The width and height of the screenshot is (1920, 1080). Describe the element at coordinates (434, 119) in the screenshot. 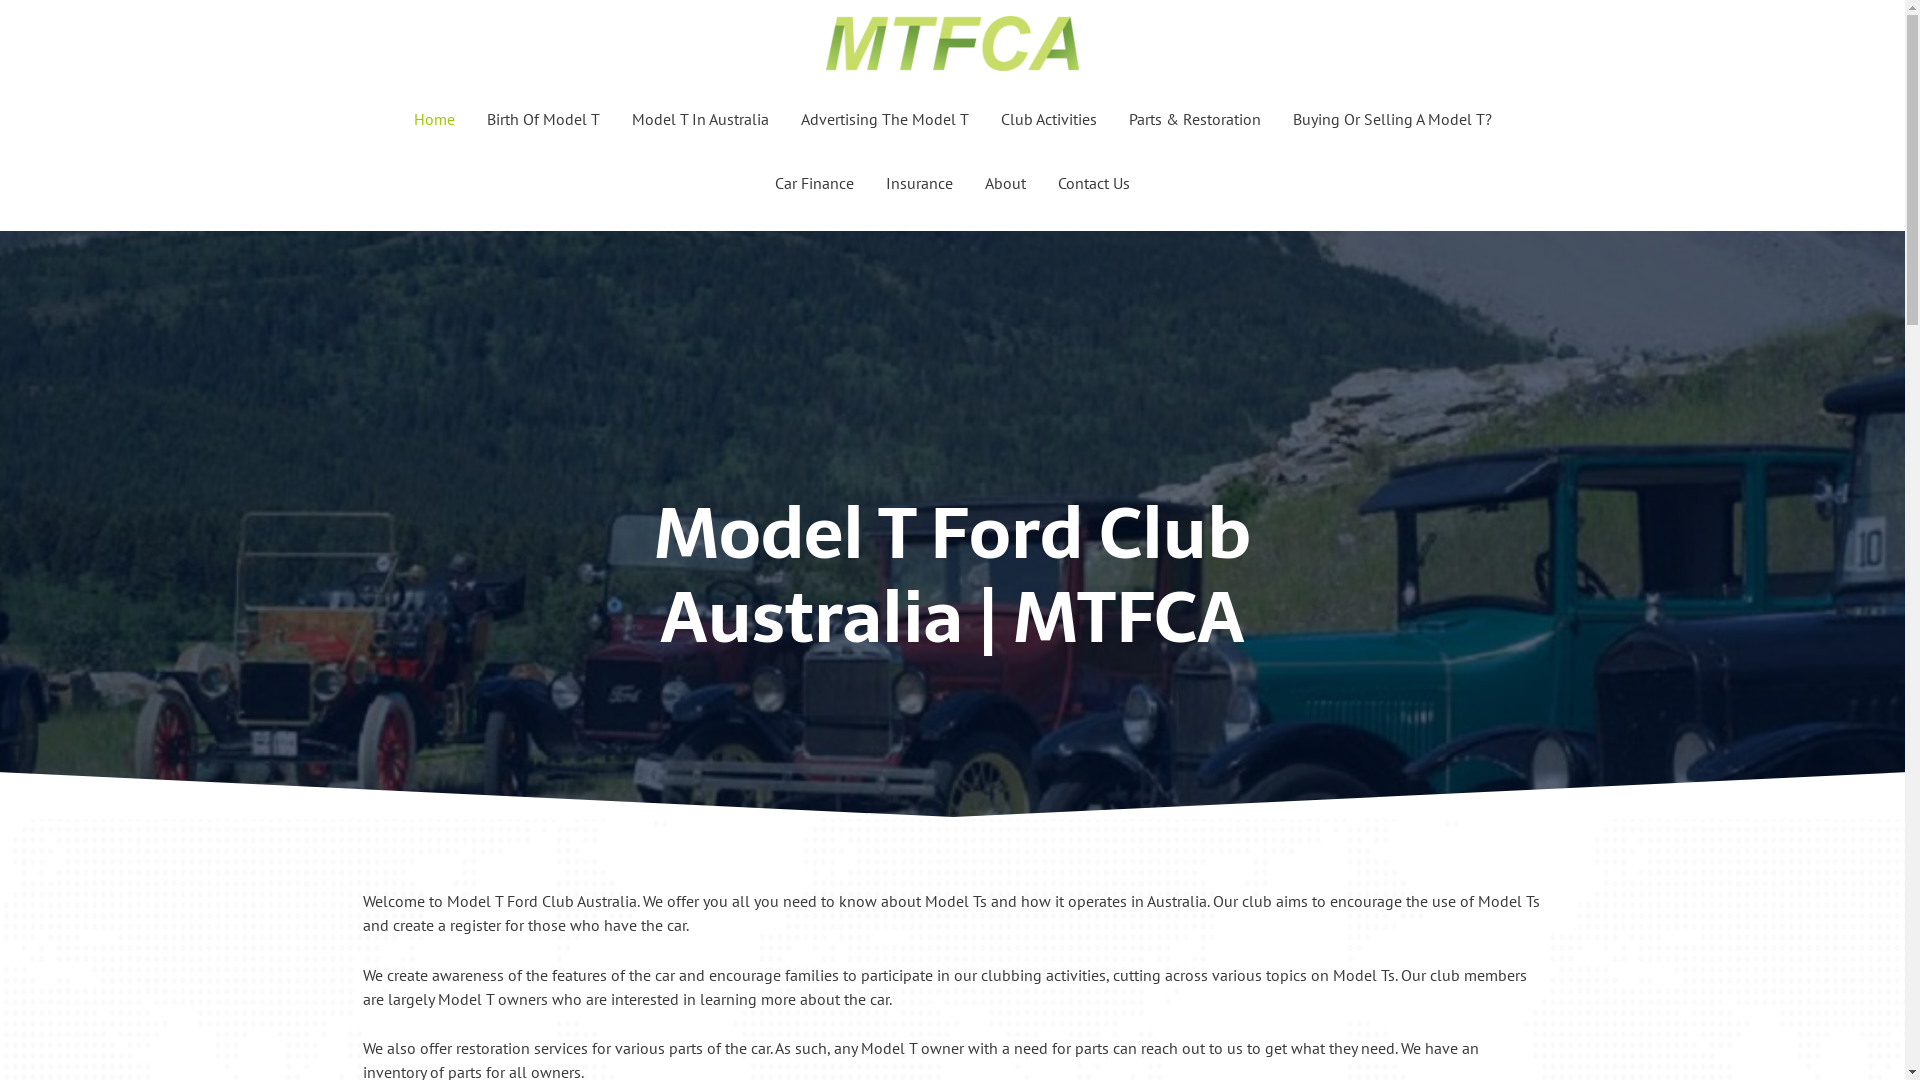

I see `Home` at that location.